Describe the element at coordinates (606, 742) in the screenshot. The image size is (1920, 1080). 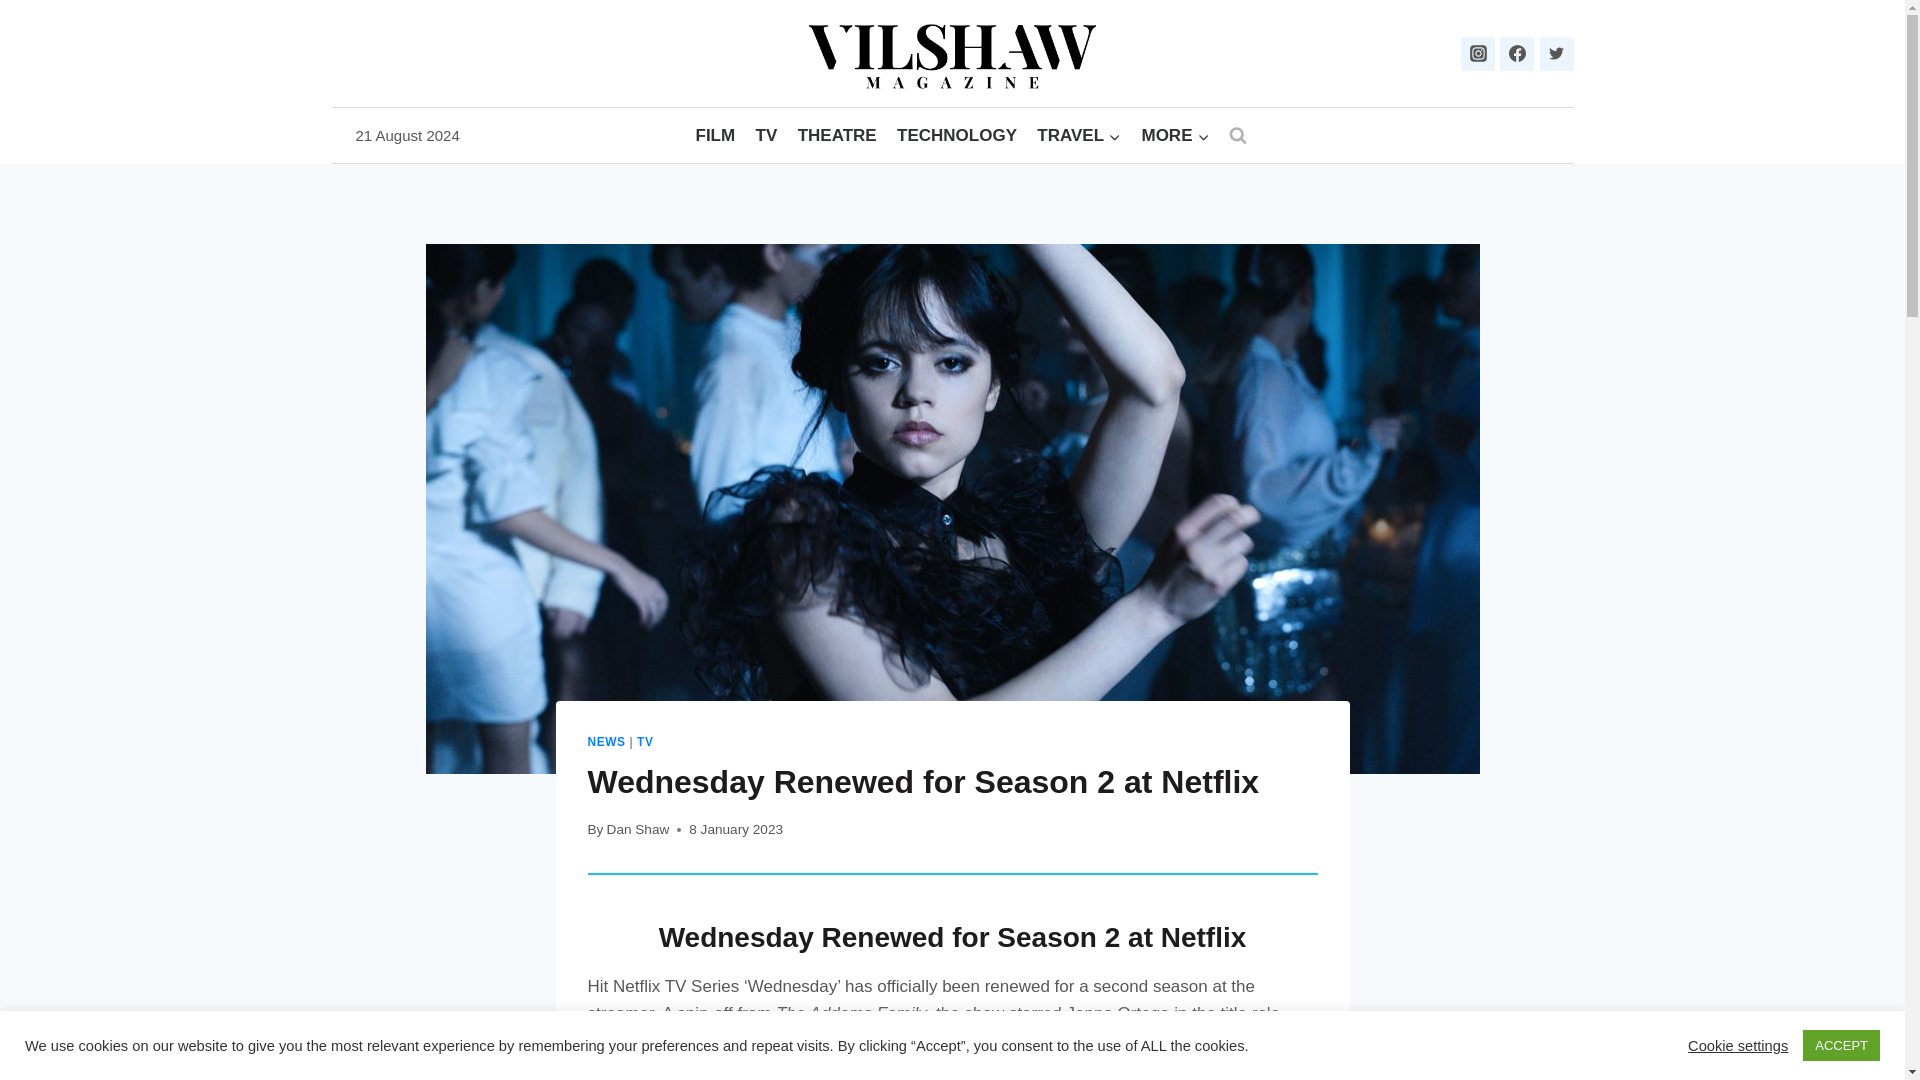
I see `NEWS` at that location.